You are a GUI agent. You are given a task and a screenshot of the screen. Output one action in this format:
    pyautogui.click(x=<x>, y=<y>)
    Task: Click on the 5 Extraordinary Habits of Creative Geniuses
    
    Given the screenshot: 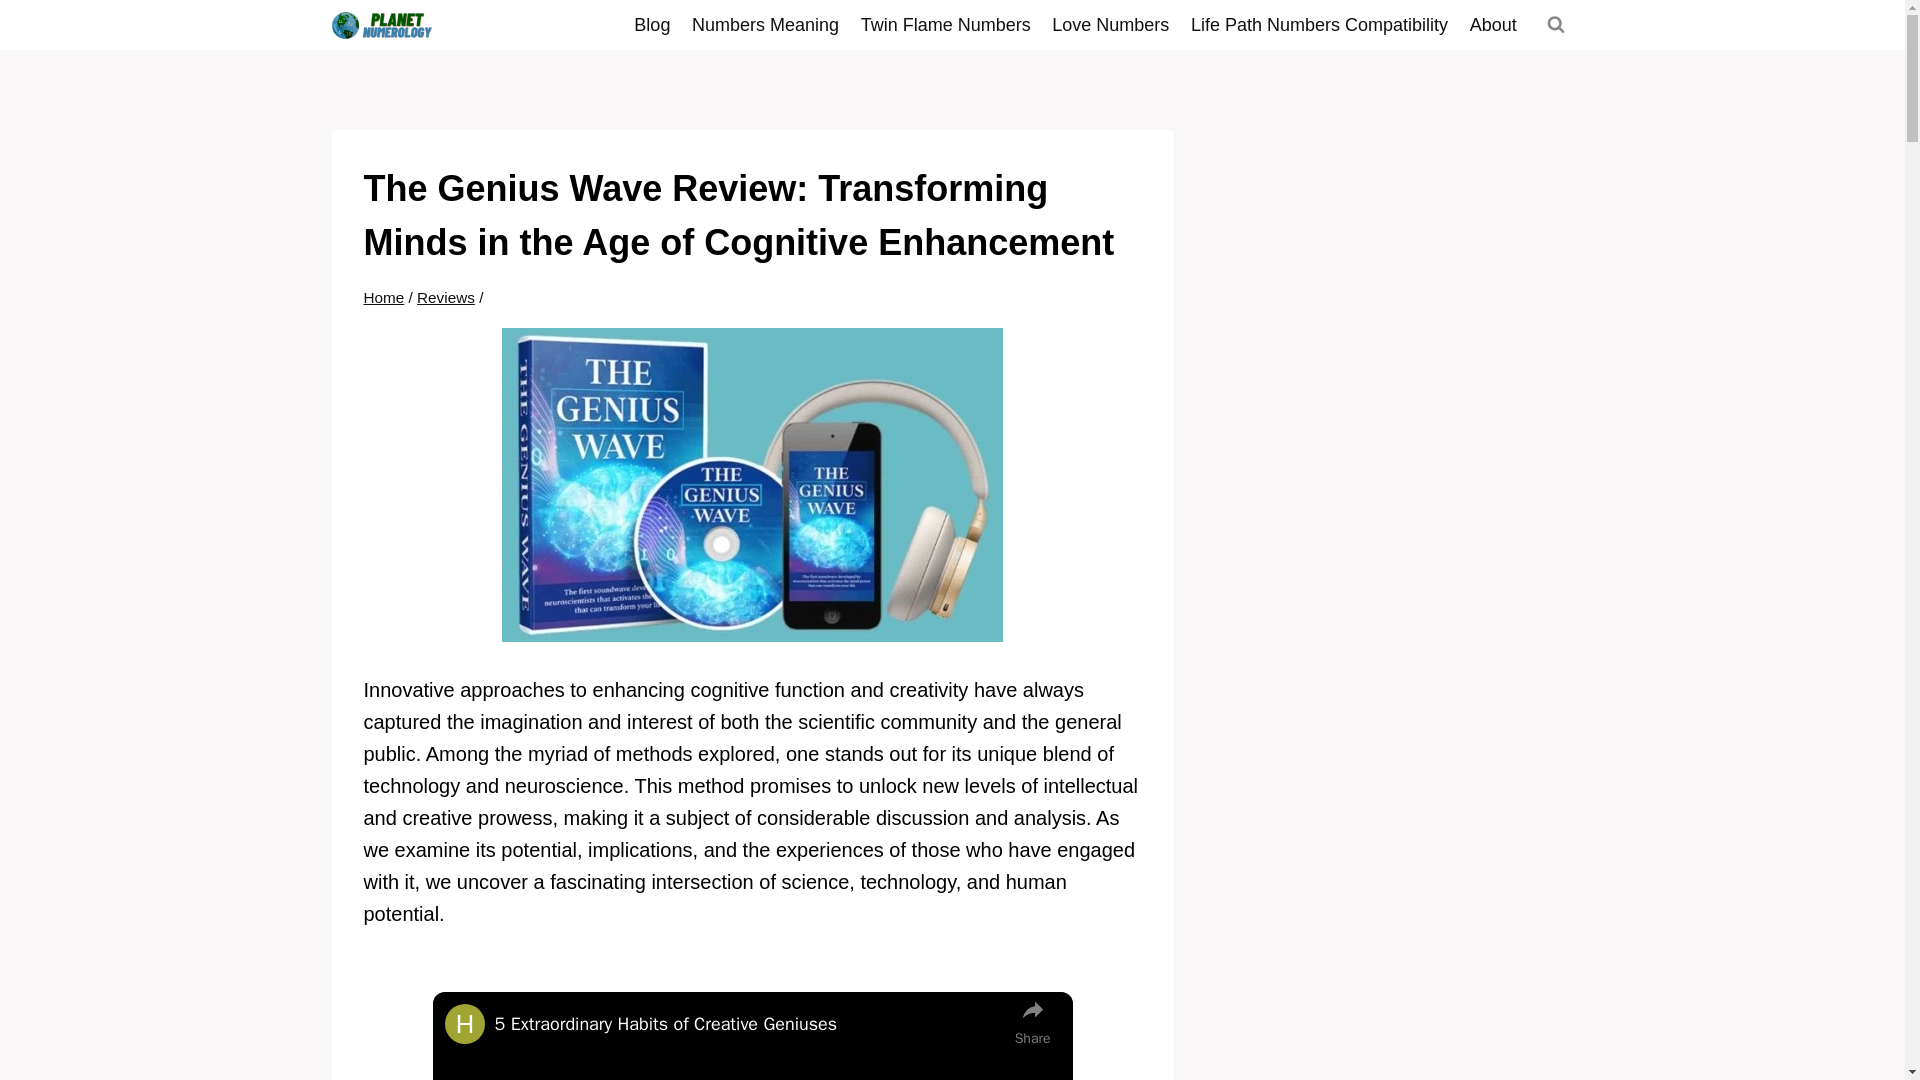 What is the action you would take?
    pyautogui.click(x=750, y=1024)
    